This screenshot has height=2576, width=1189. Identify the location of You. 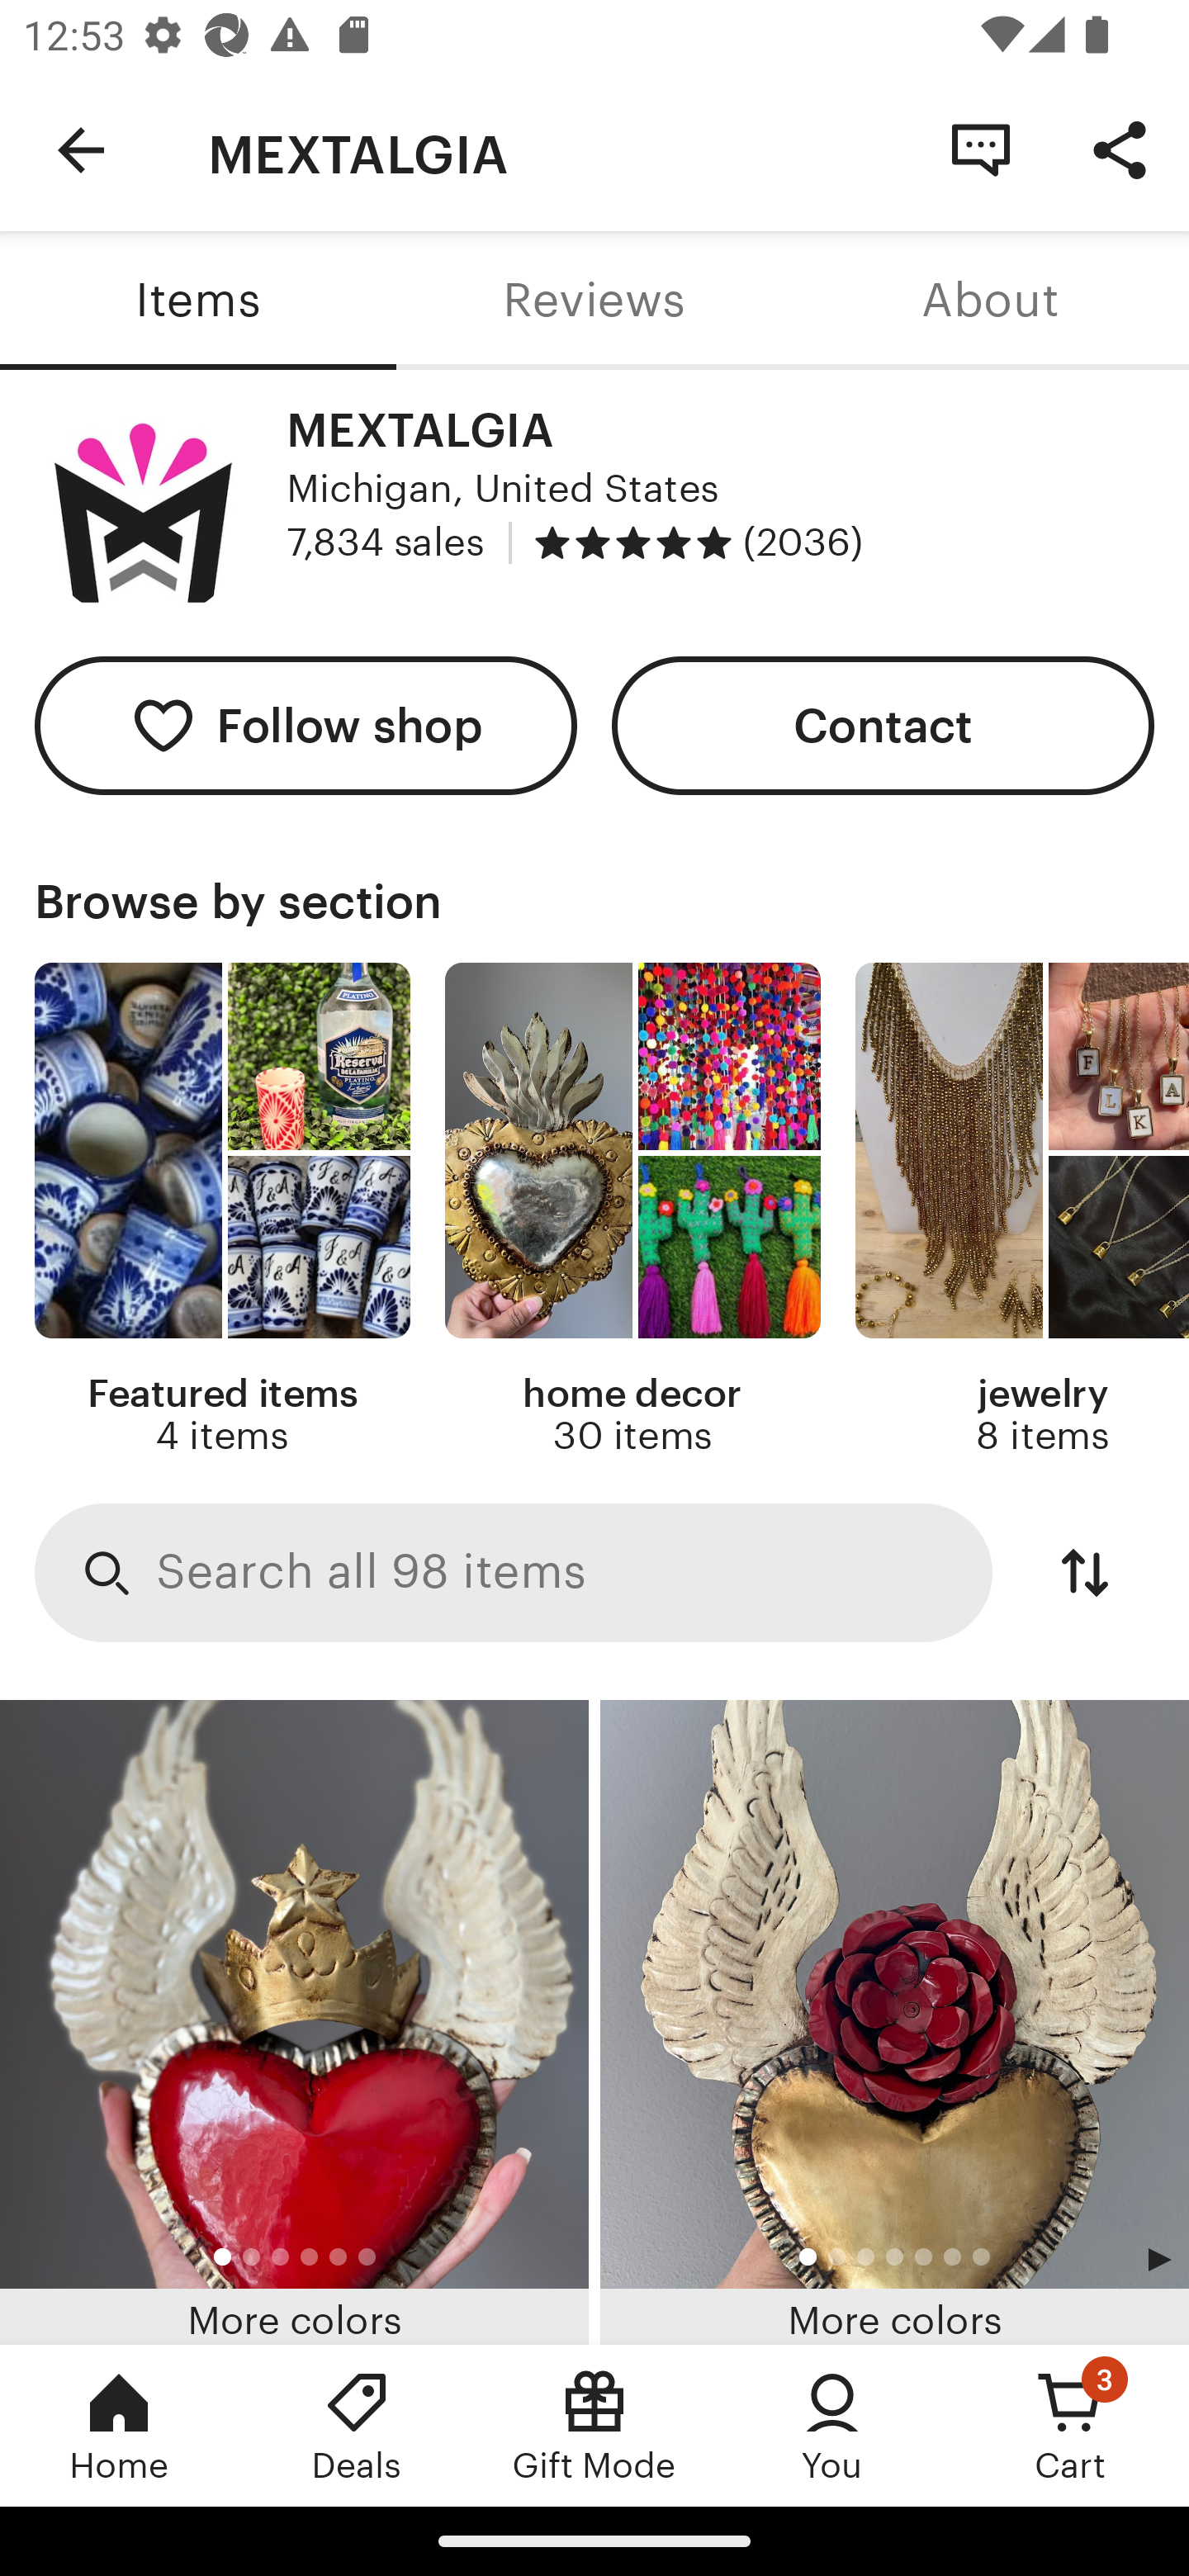
(832, 2425).